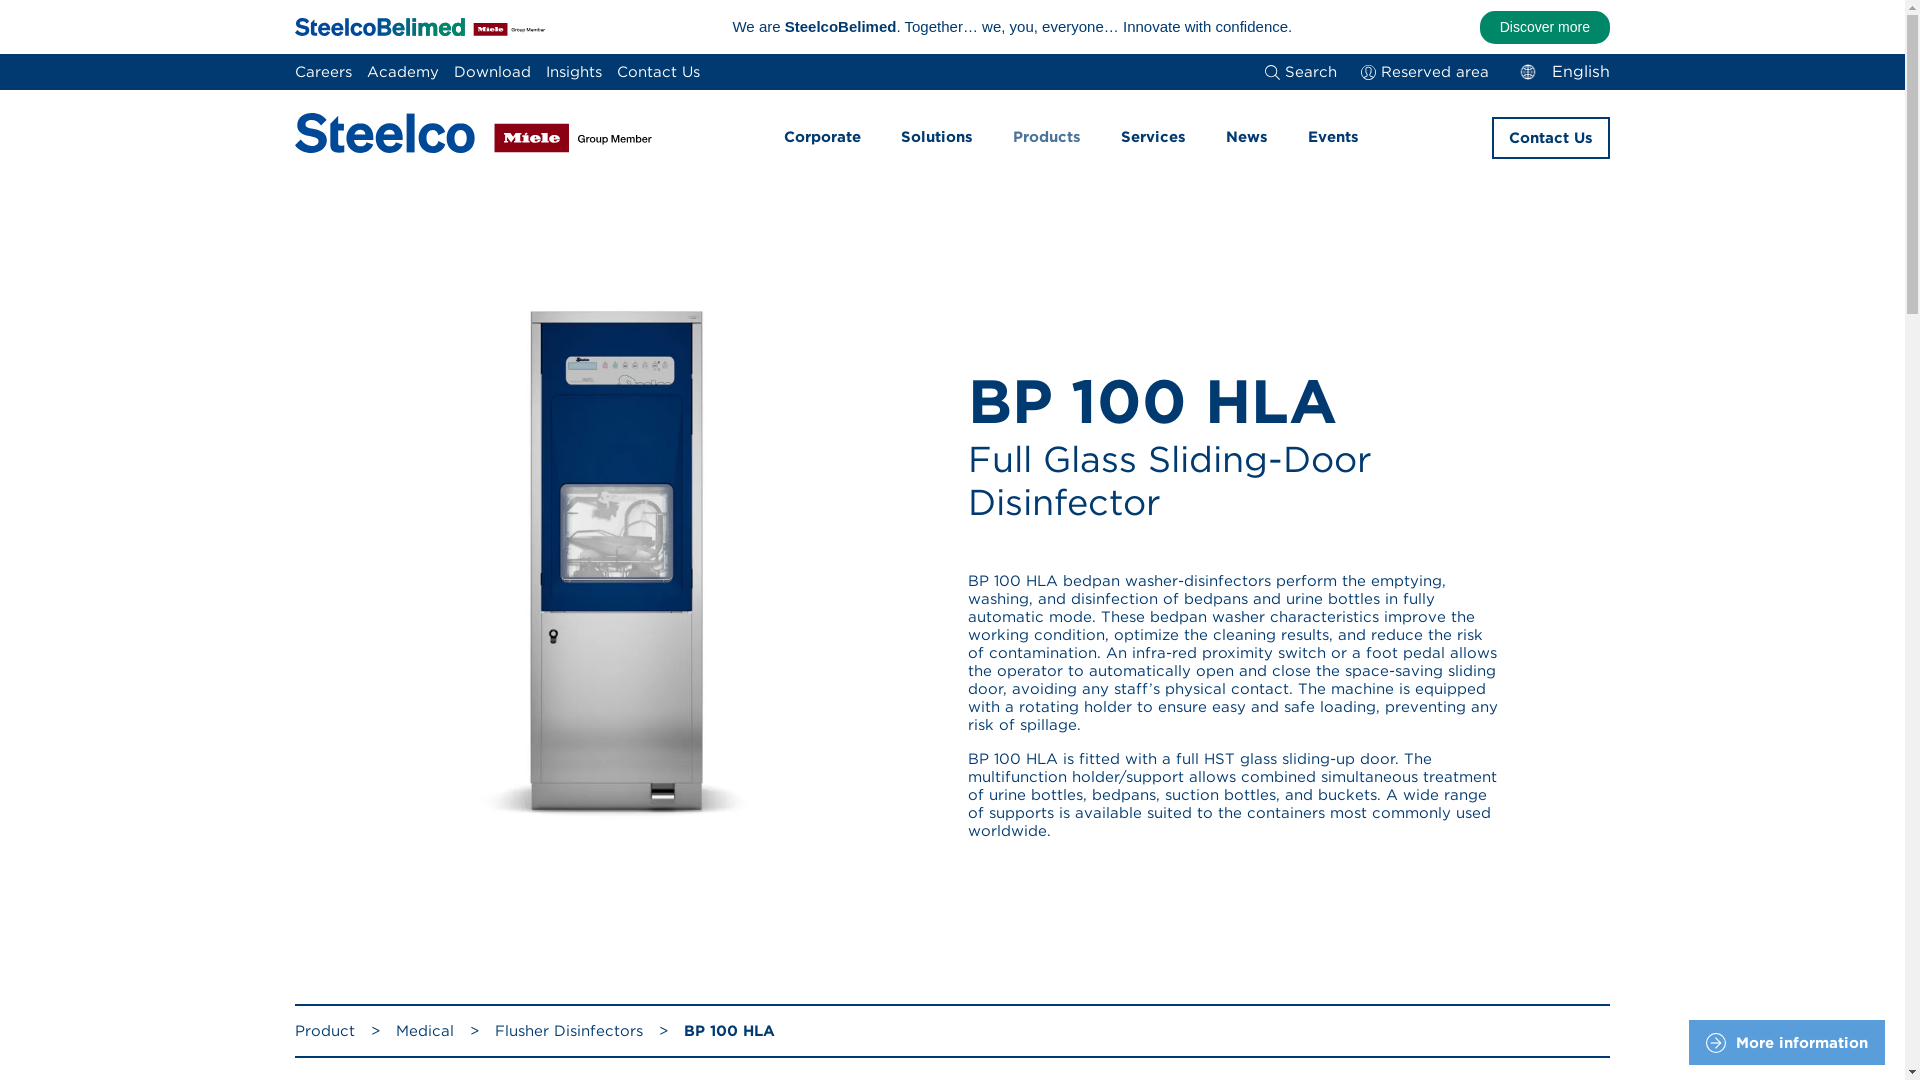  What do you see at coordinates (402, 72) in the screenshot?
I see `Academy` at bounding box center [402, 72].